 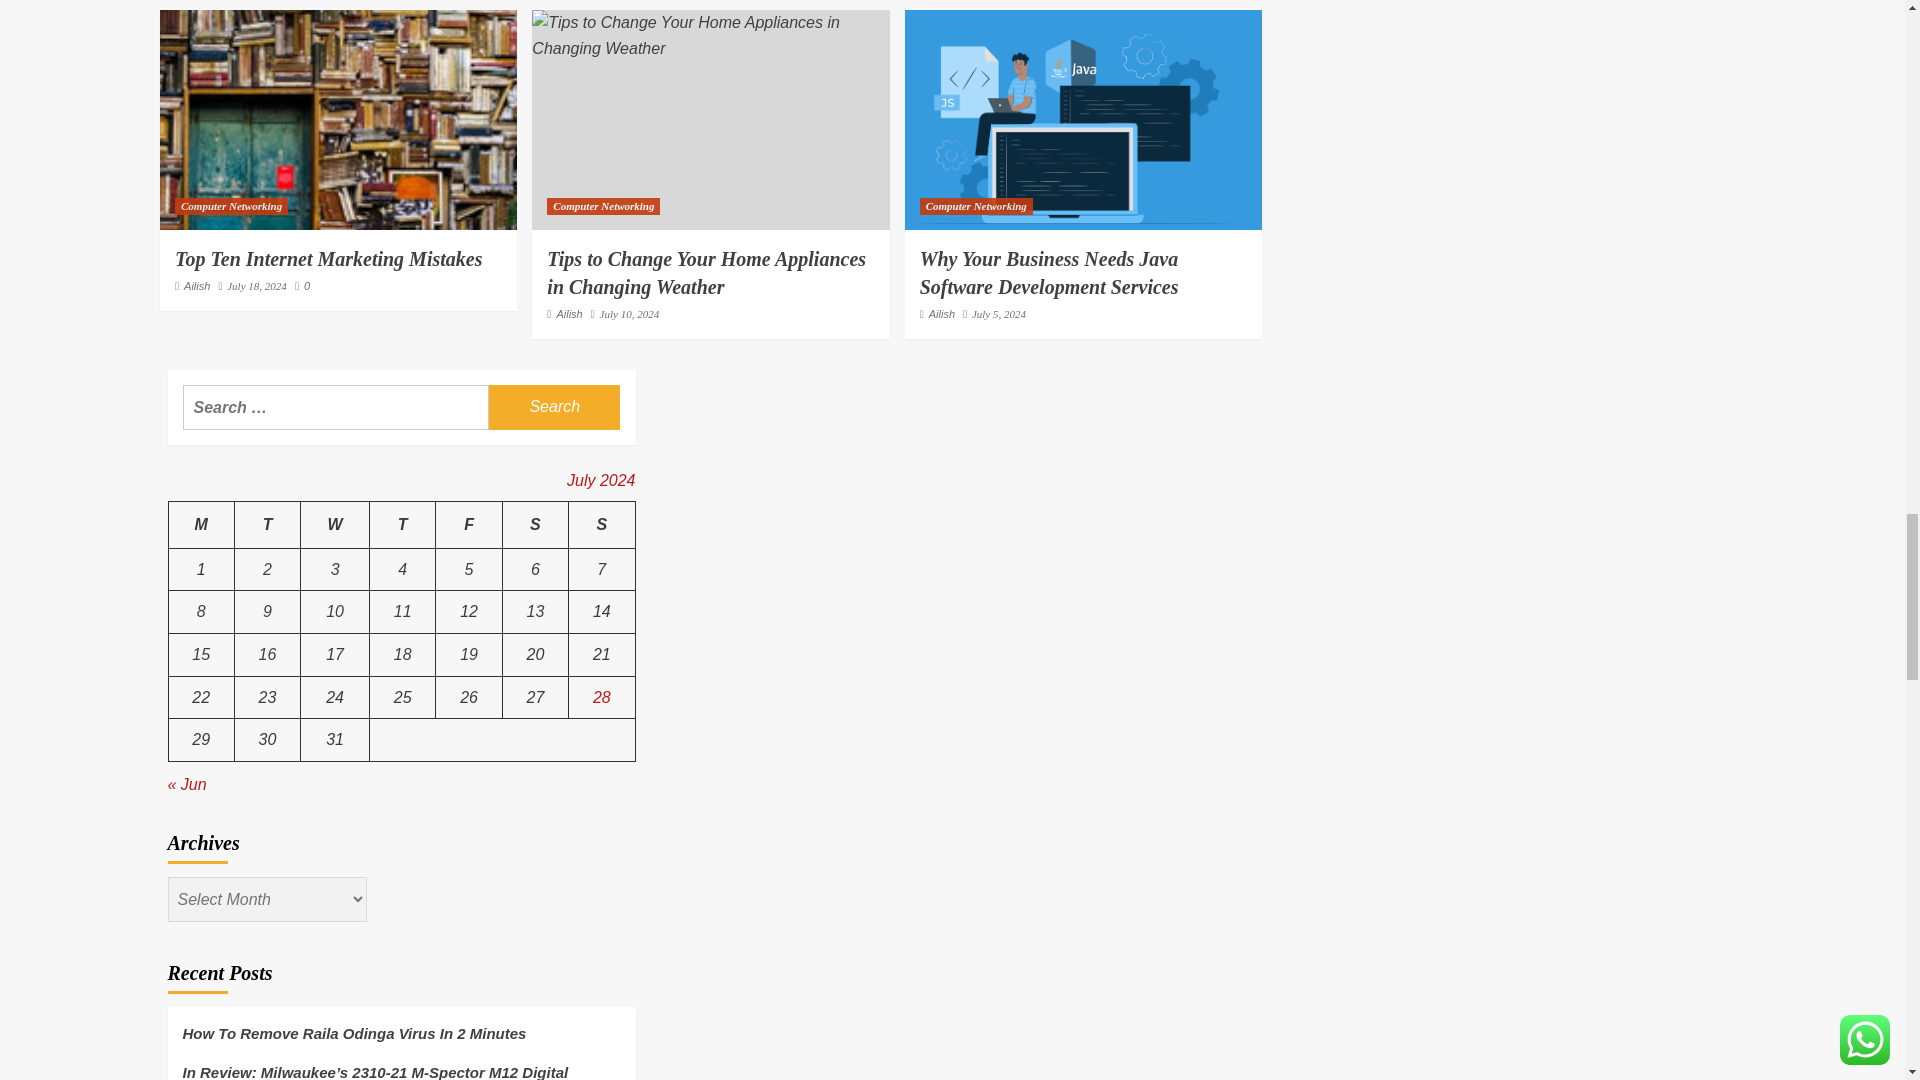 What do you see at coordinates (201, 525) in the screenshot?
I see `Monday` at bounding box center [201, 525].